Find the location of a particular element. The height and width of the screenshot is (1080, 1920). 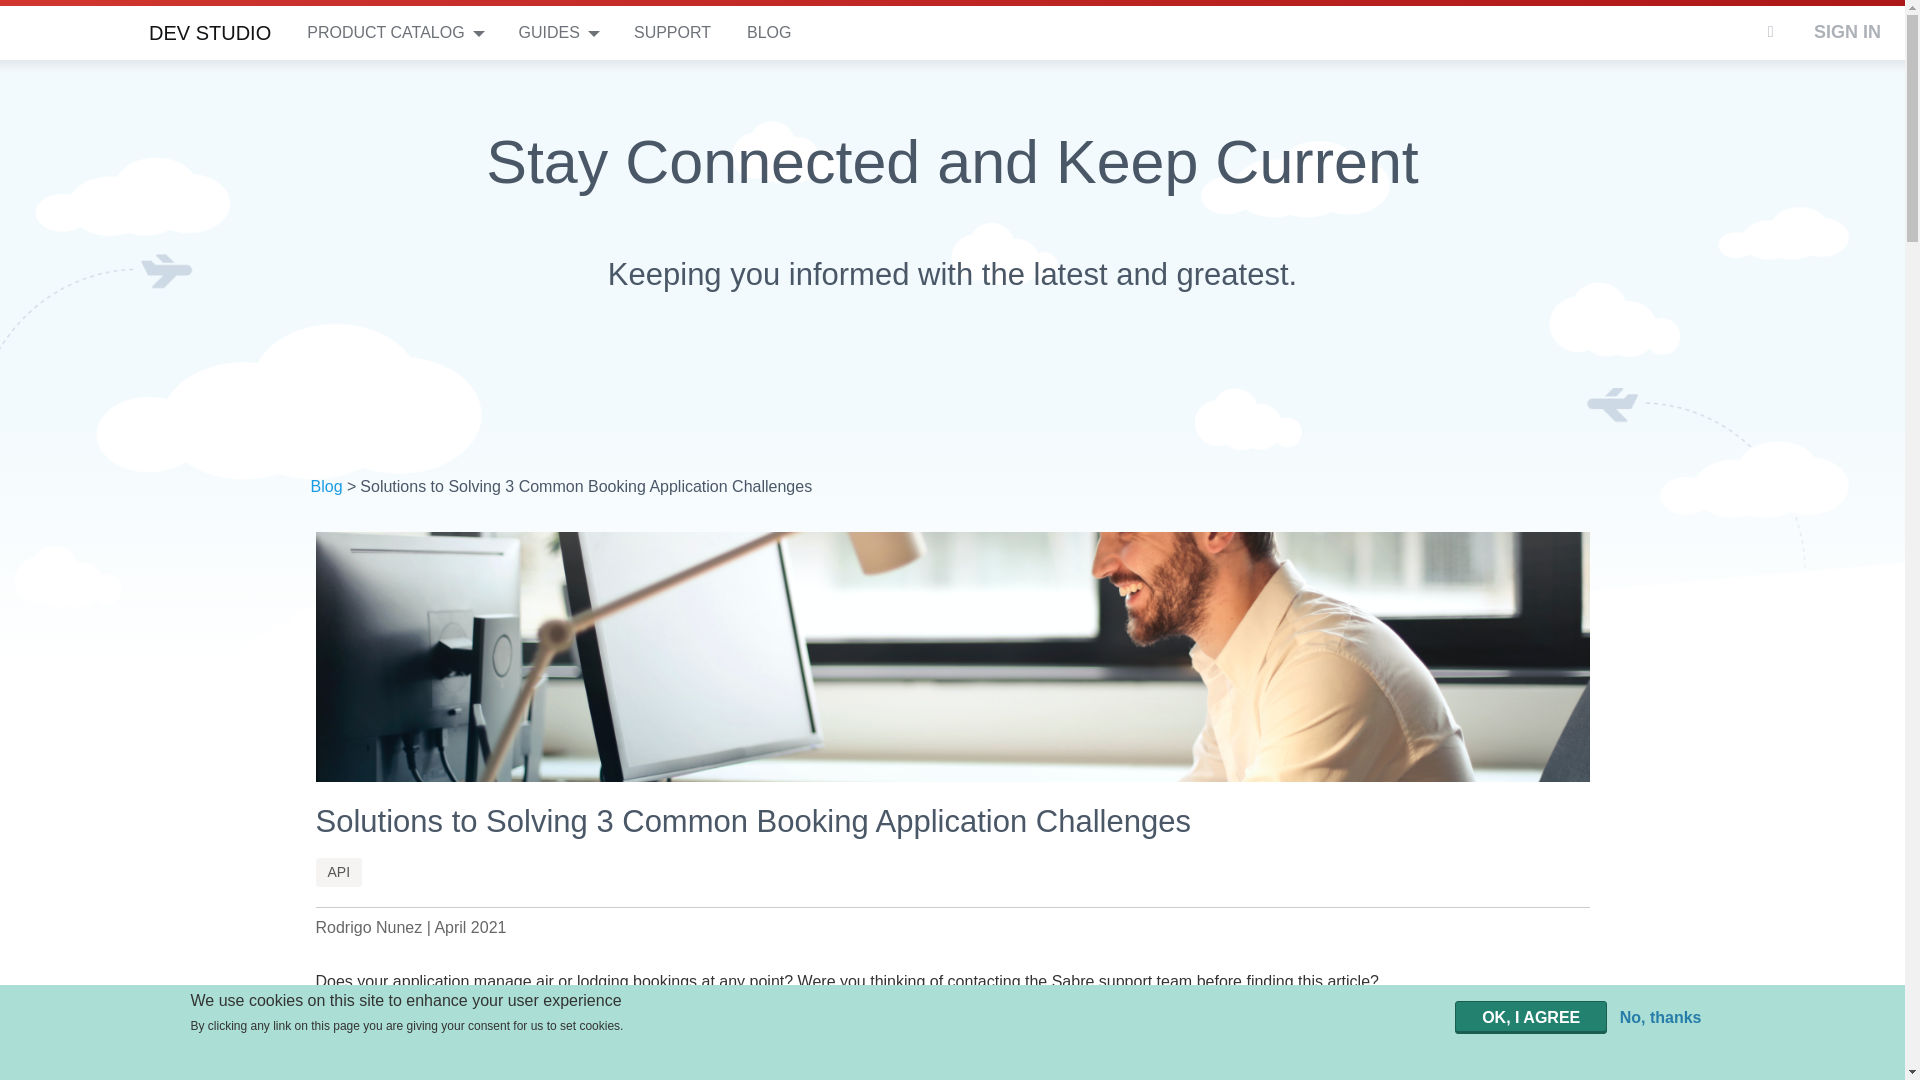

GUIDES is located at coordinates (549, 30).